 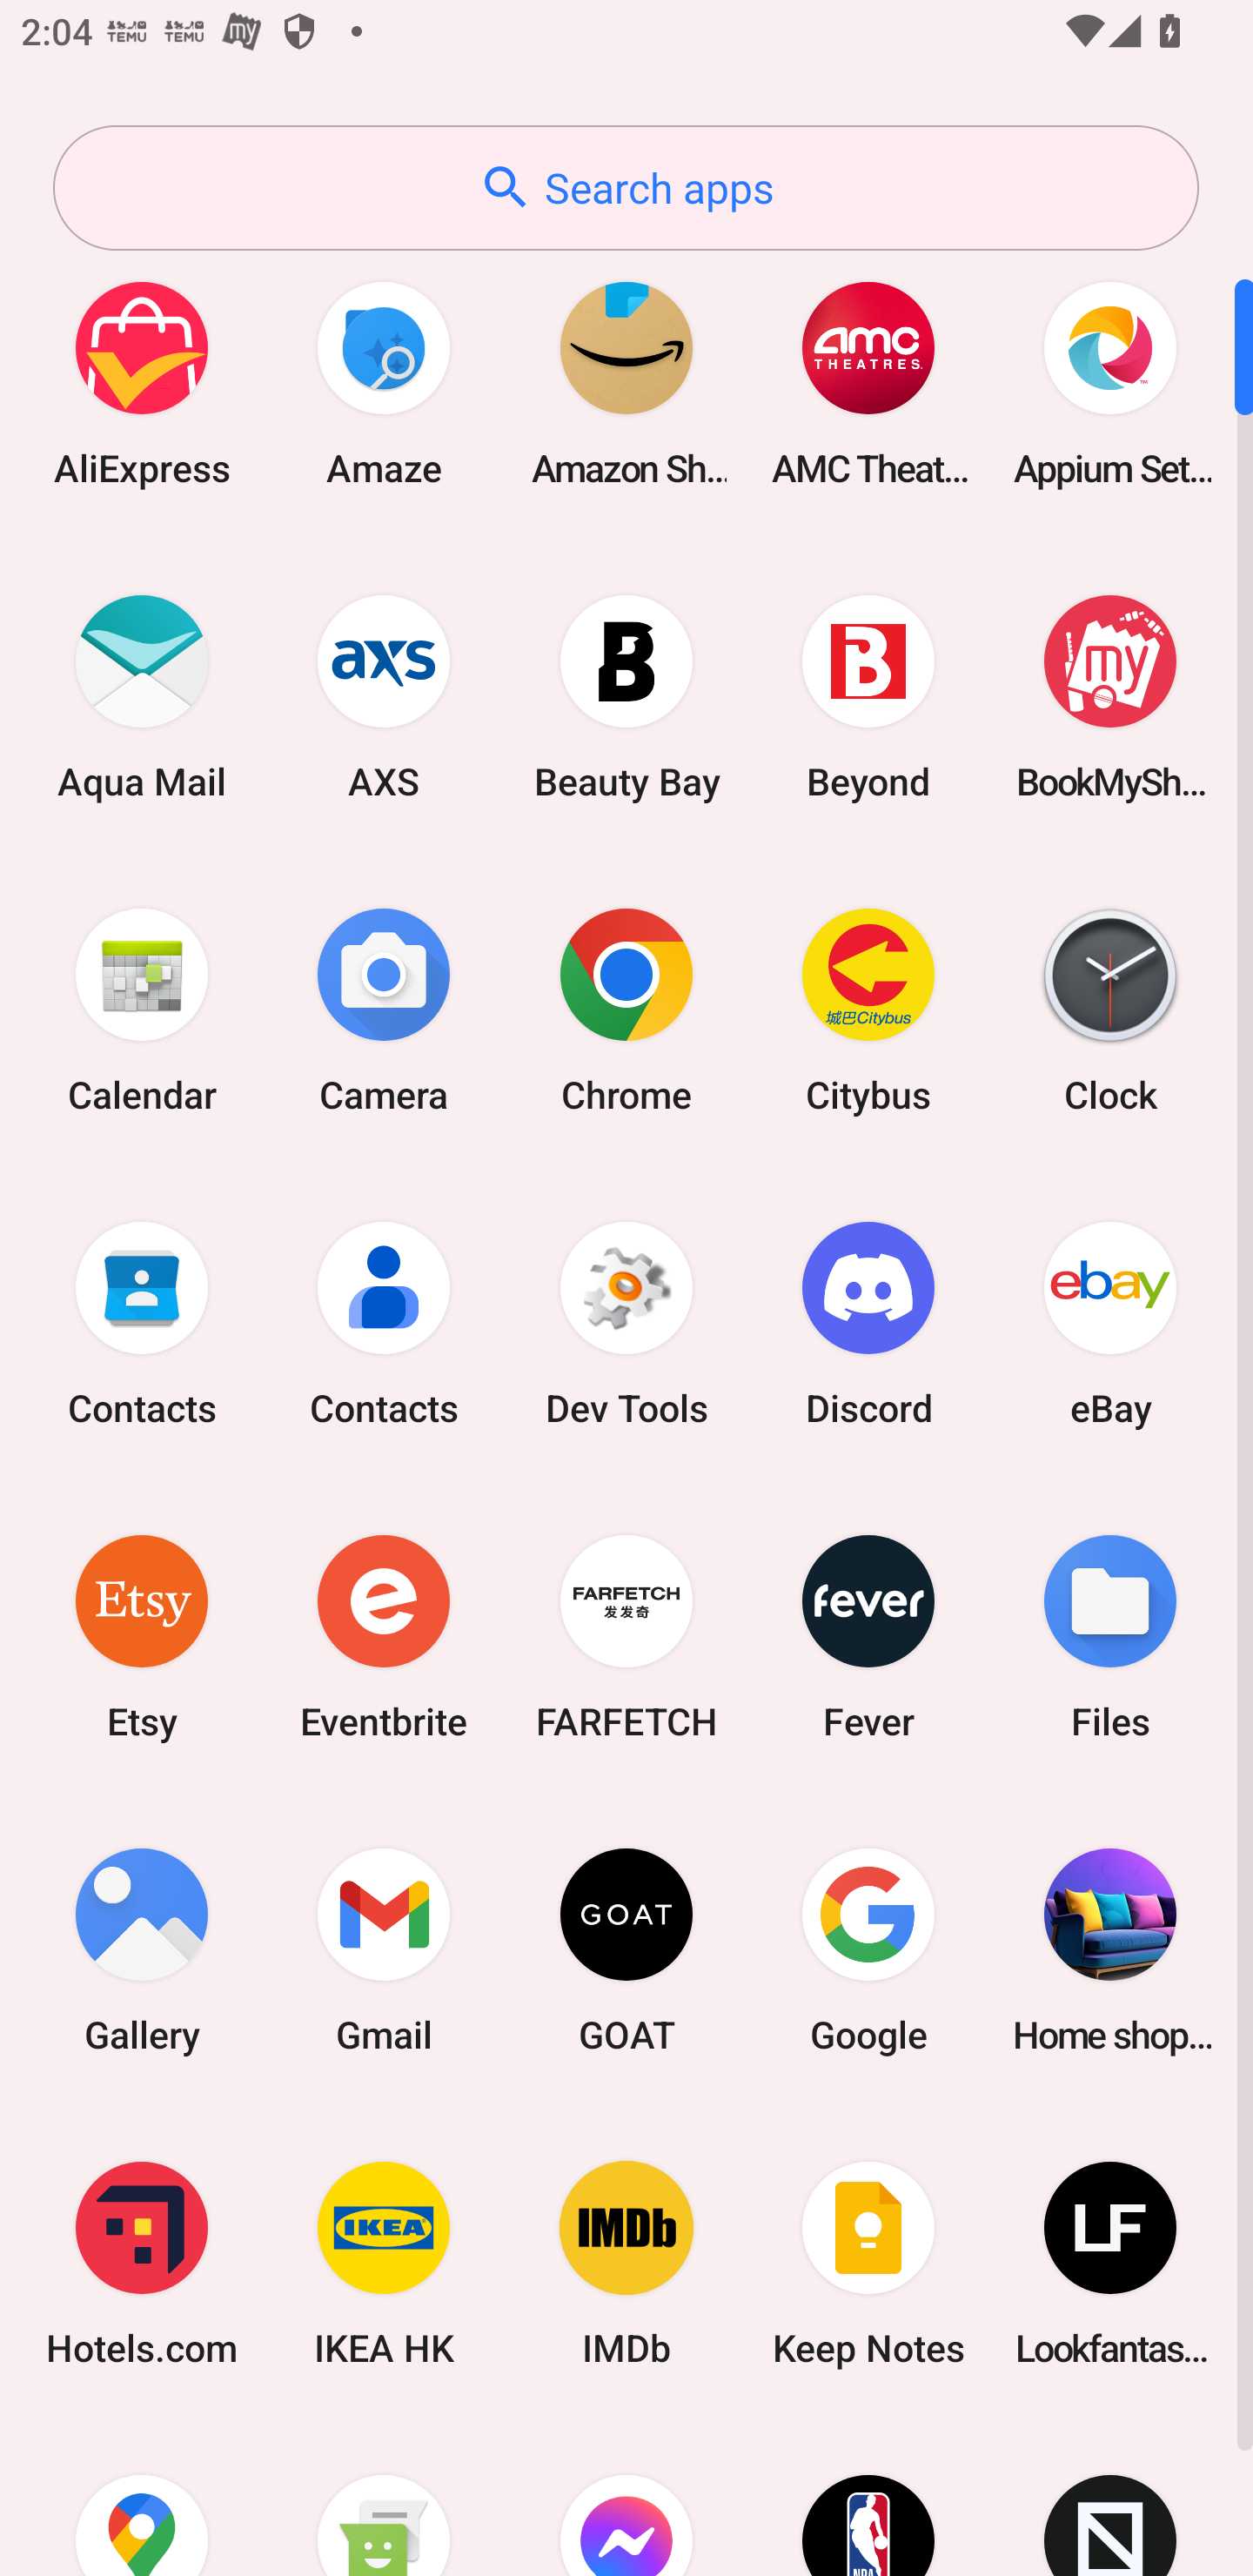 What do you see at coordinates (142, 1949) in the screenshot?
I see `Gallery` at bounding box center [142, 1949].